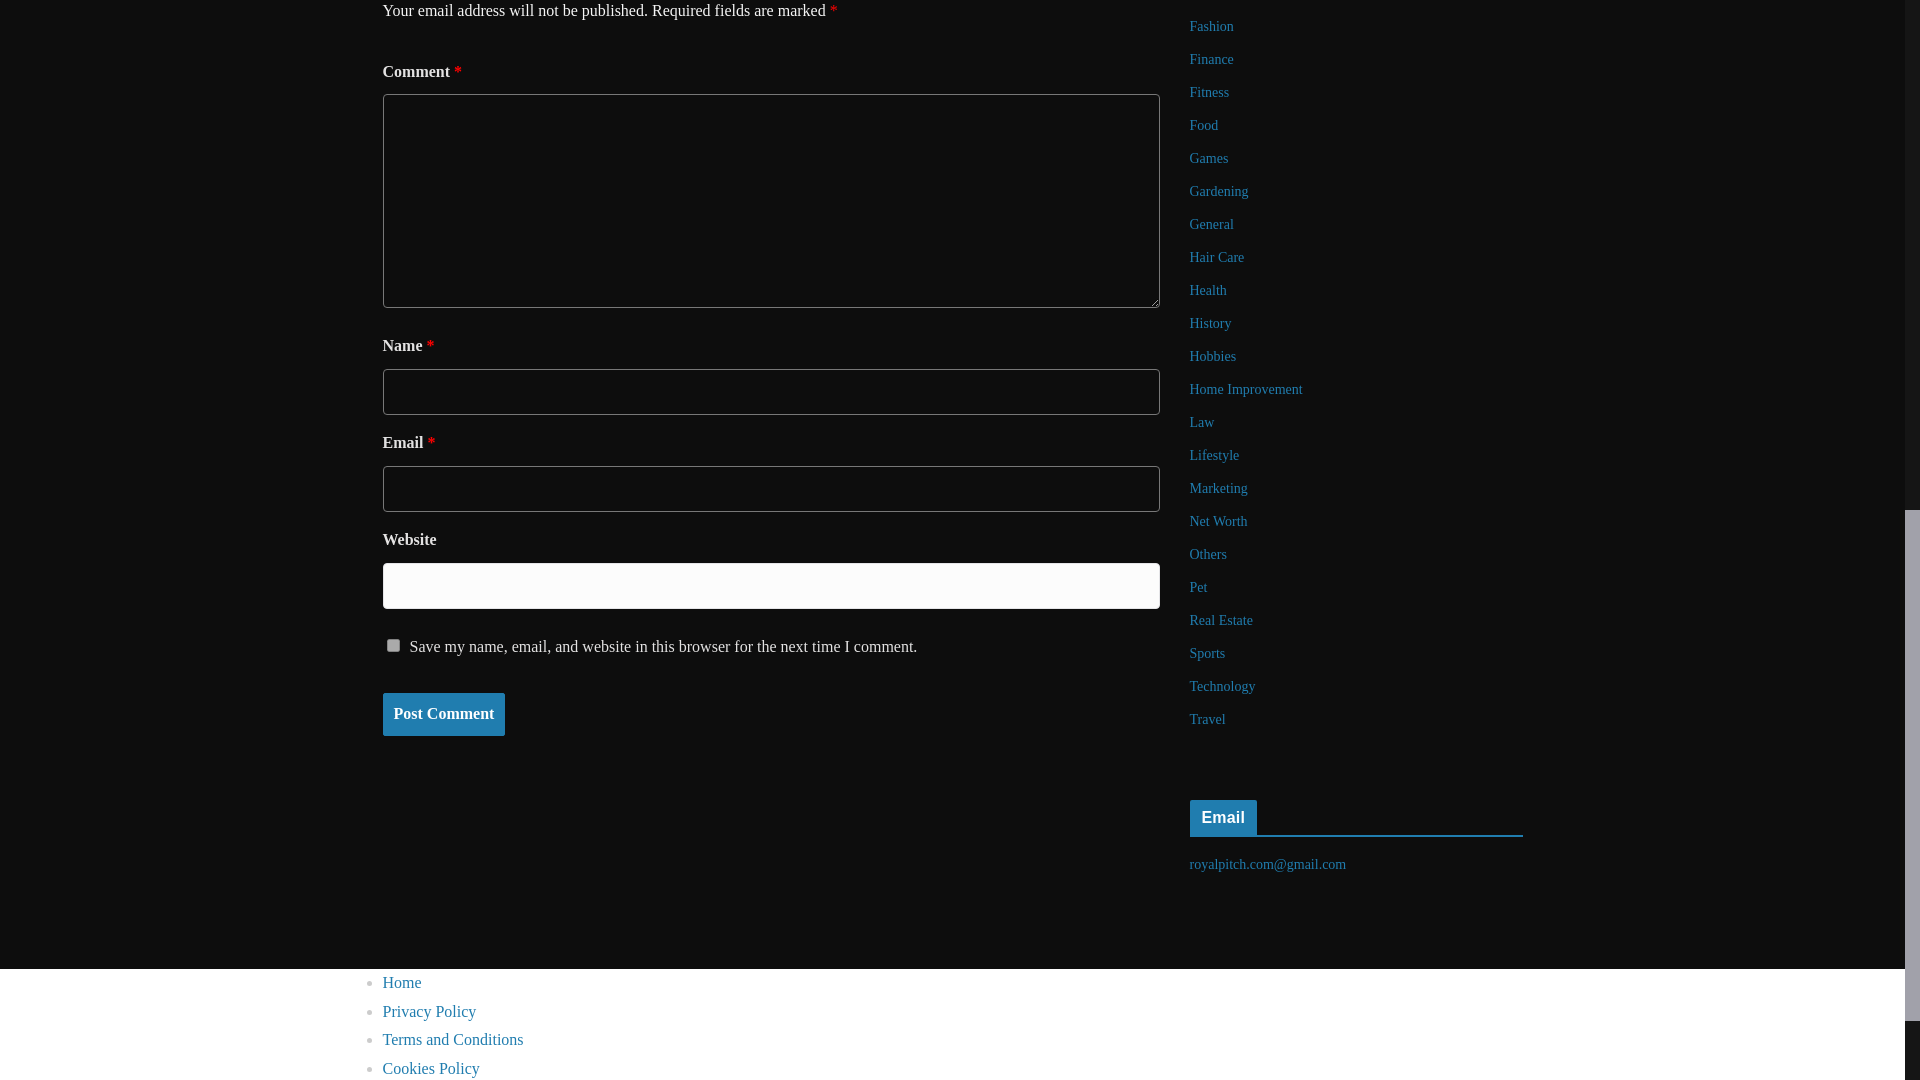  I want to click on Gardening, so click(1220, 190).